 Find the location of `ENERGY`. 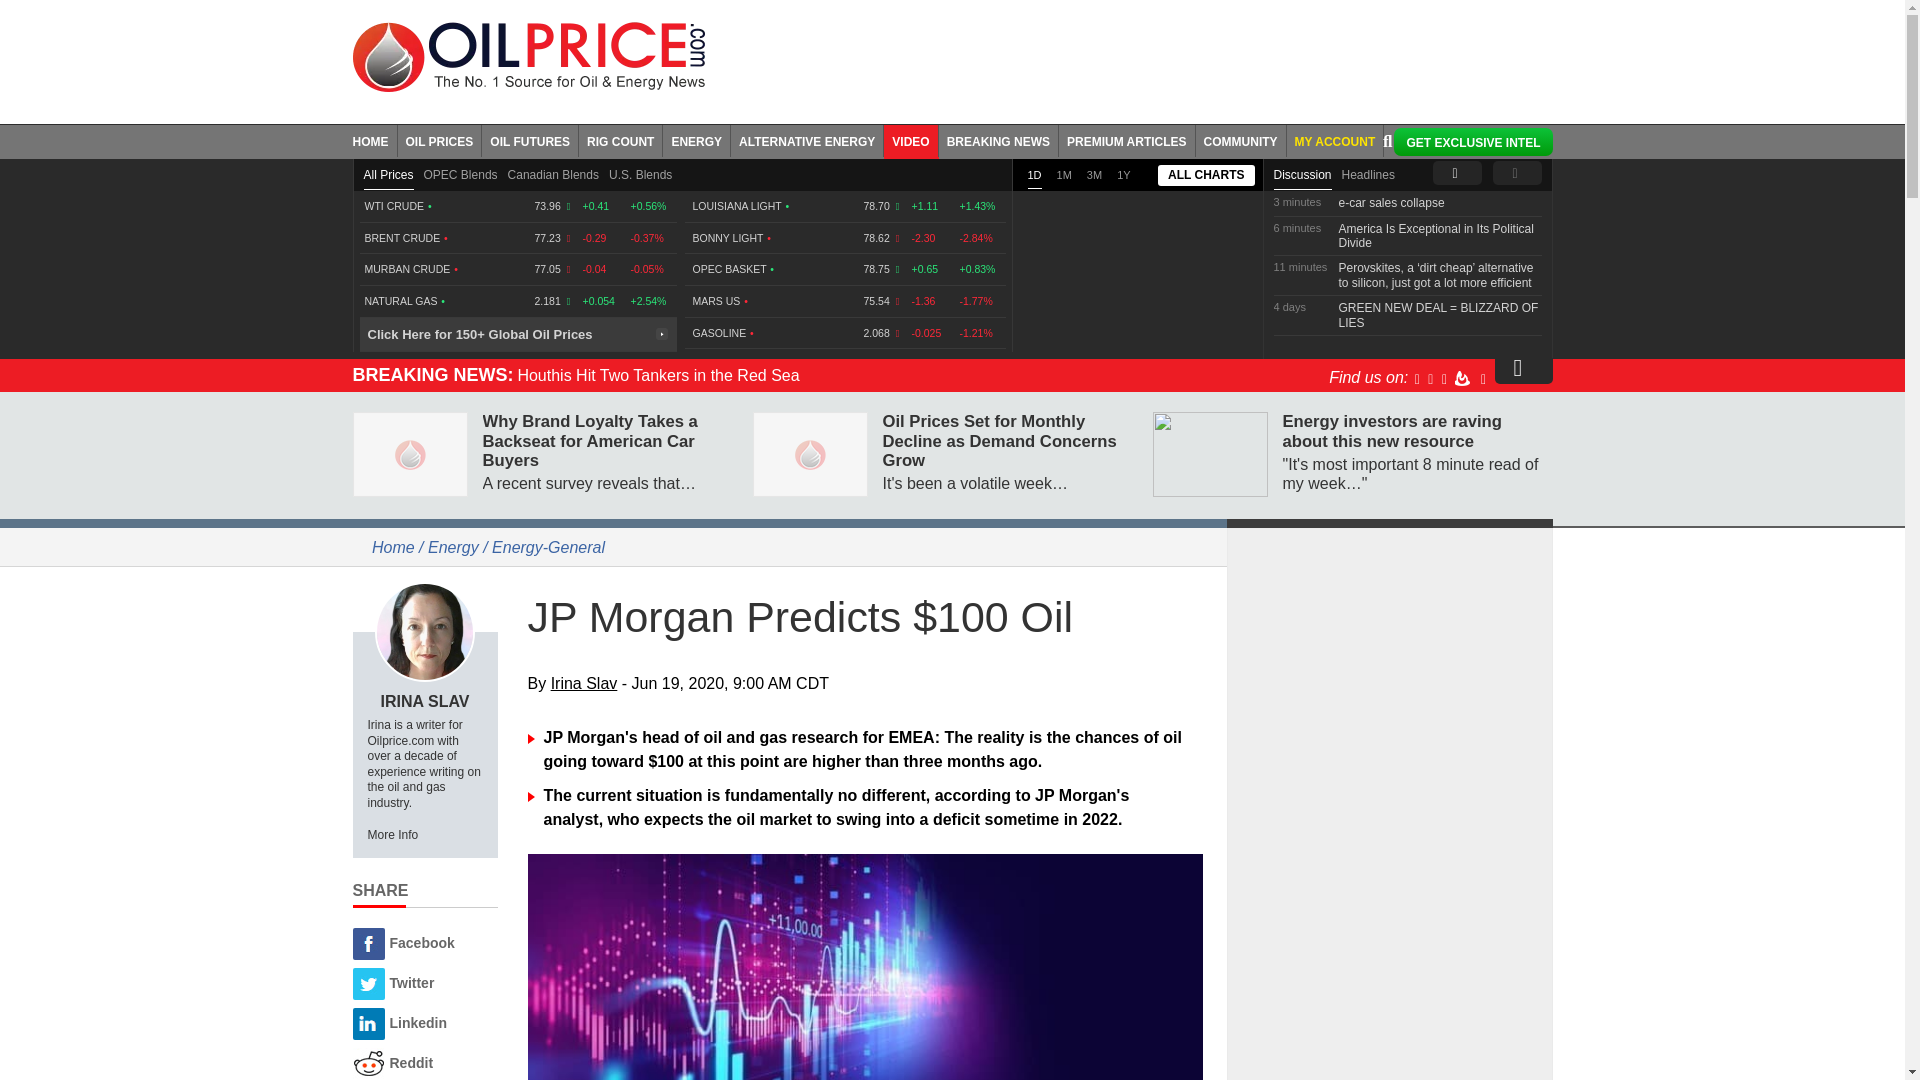

ENERGY is located at coordinates (696, 140).